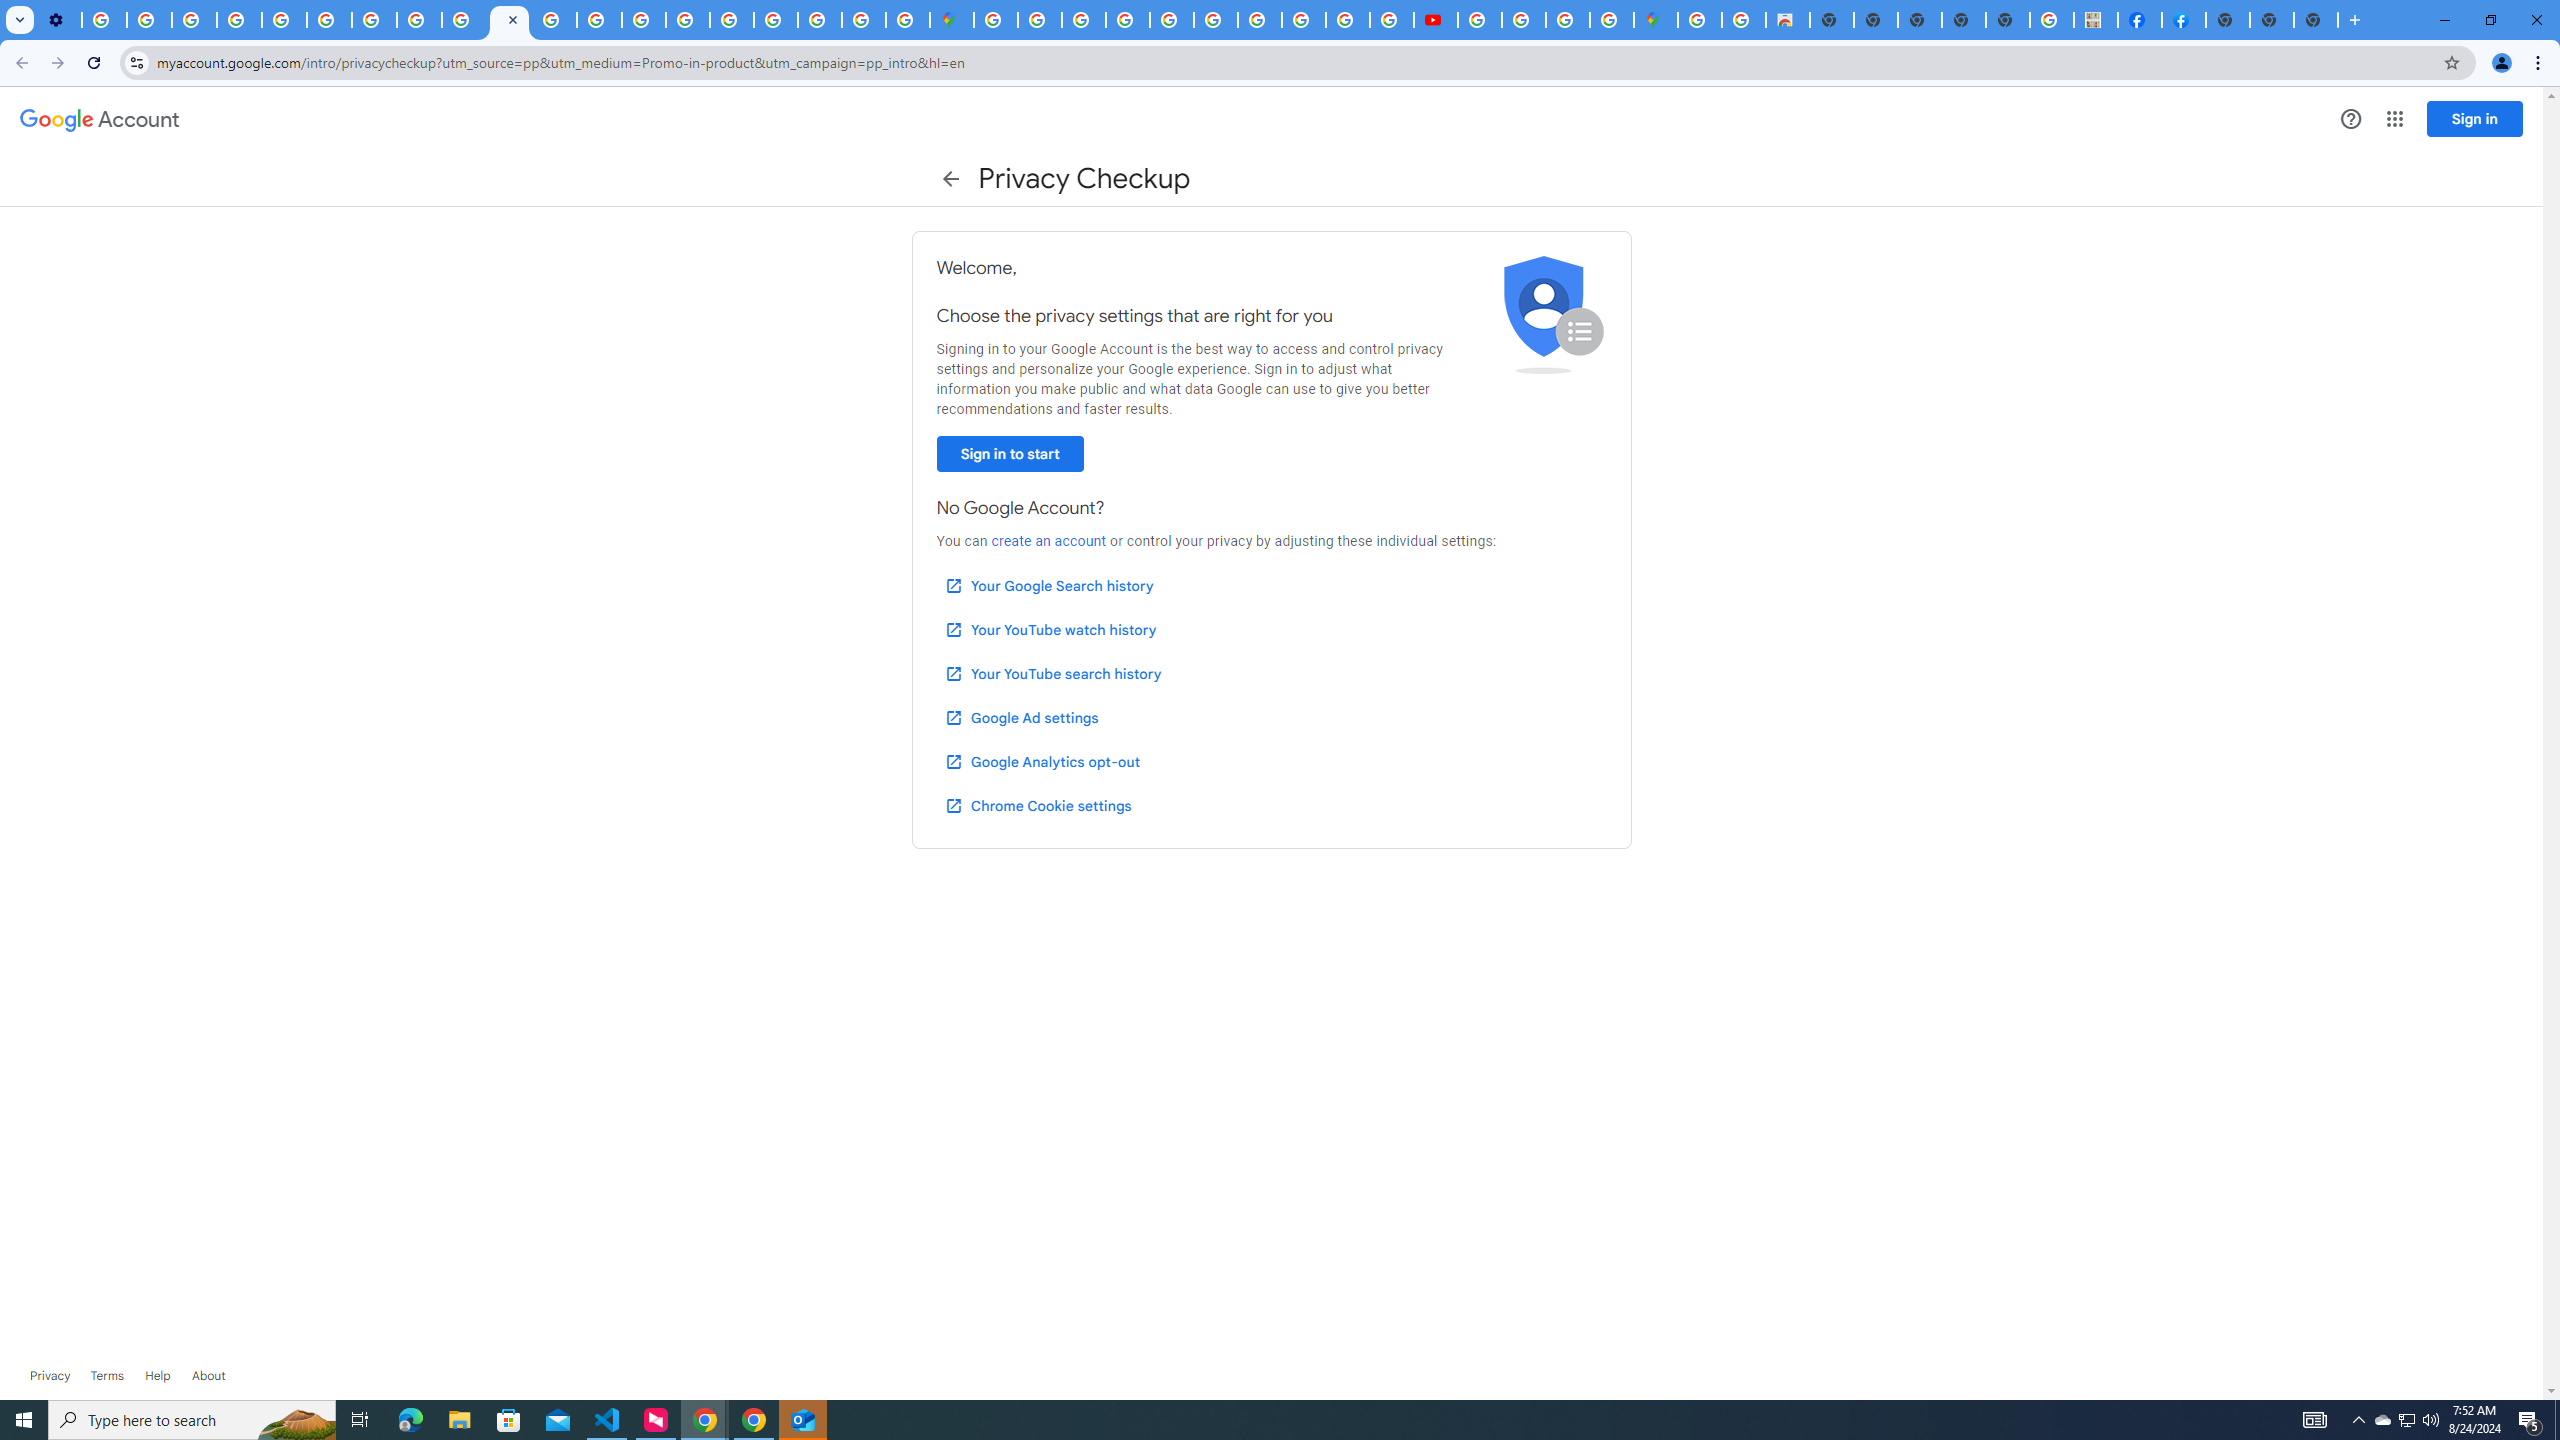 The width and height of the screenshot is (2560, 1440). What do you see at coordinates (1347, 20) in the screenshot?
I see `Privacy Help Center - Policies Help` at bounding box center [1347, 20].